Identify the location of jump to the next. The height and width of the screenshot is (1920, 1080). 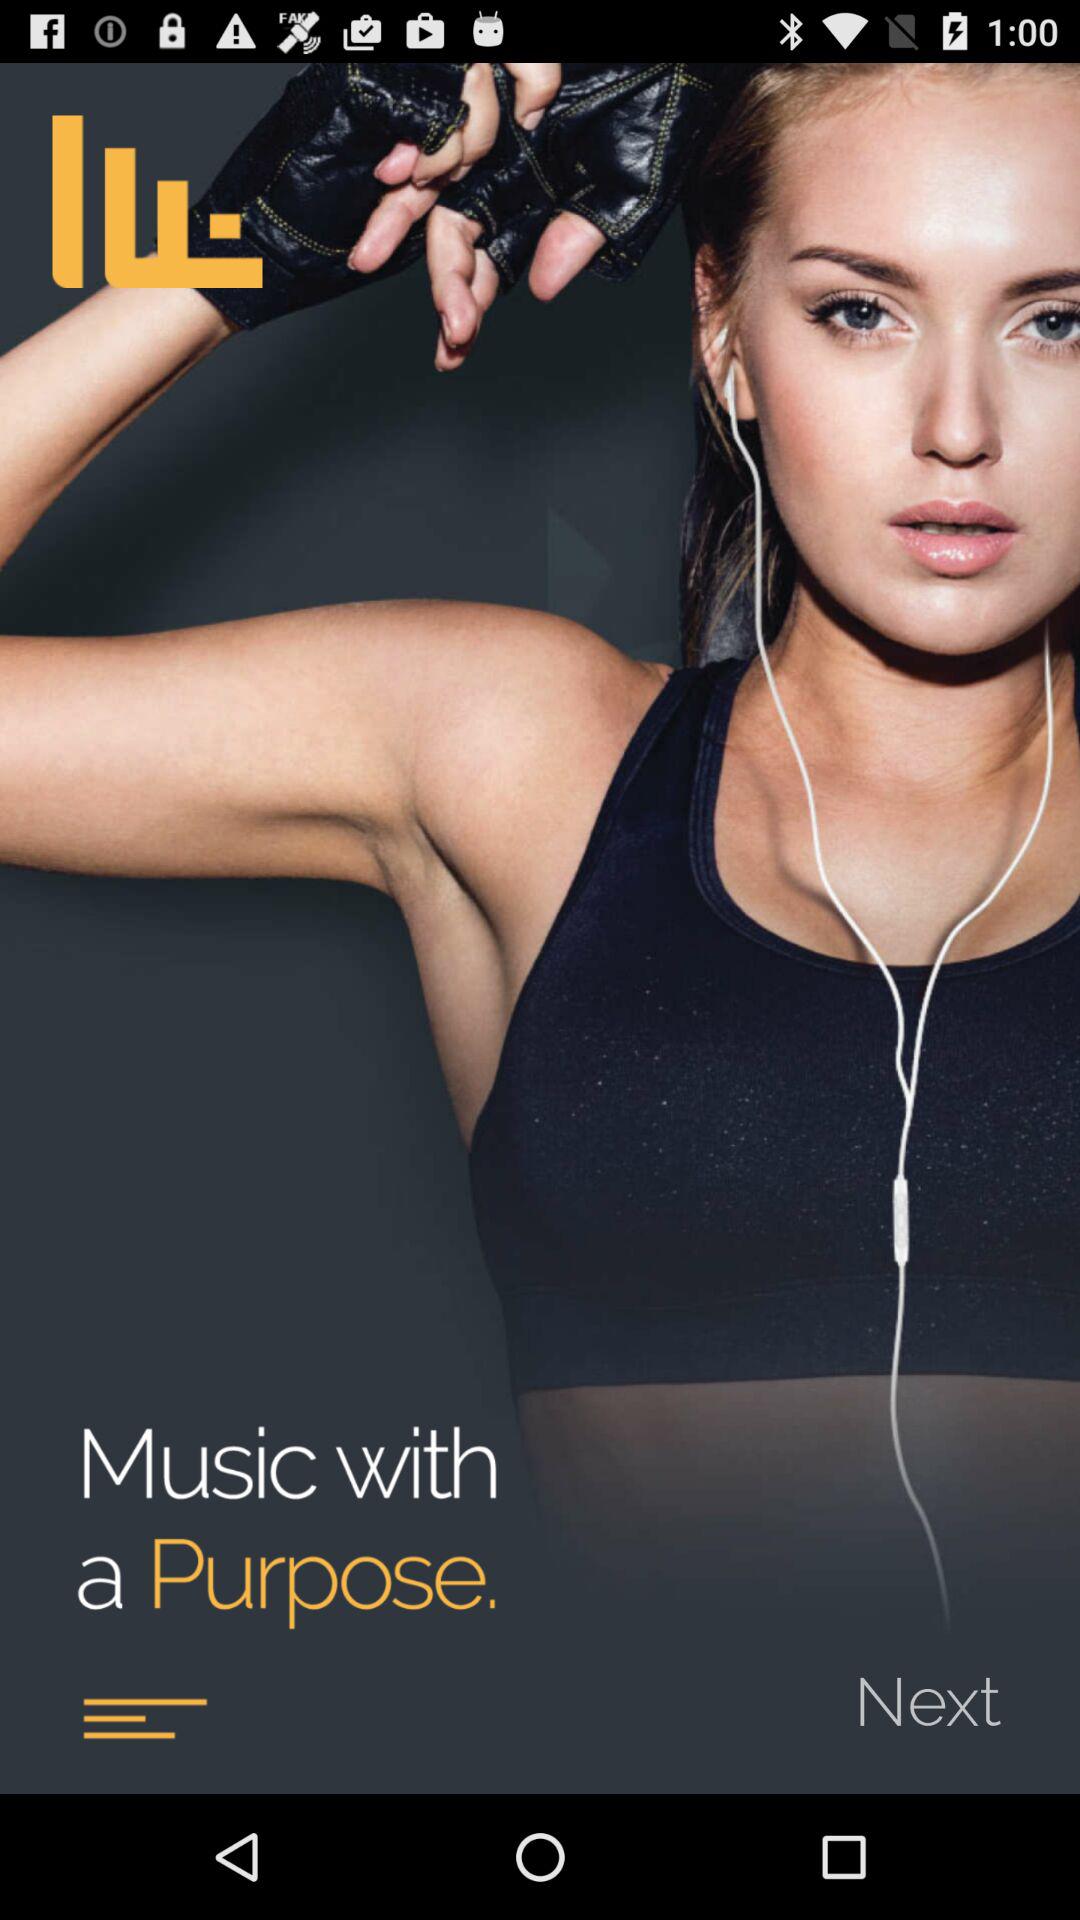
(940, 1688).